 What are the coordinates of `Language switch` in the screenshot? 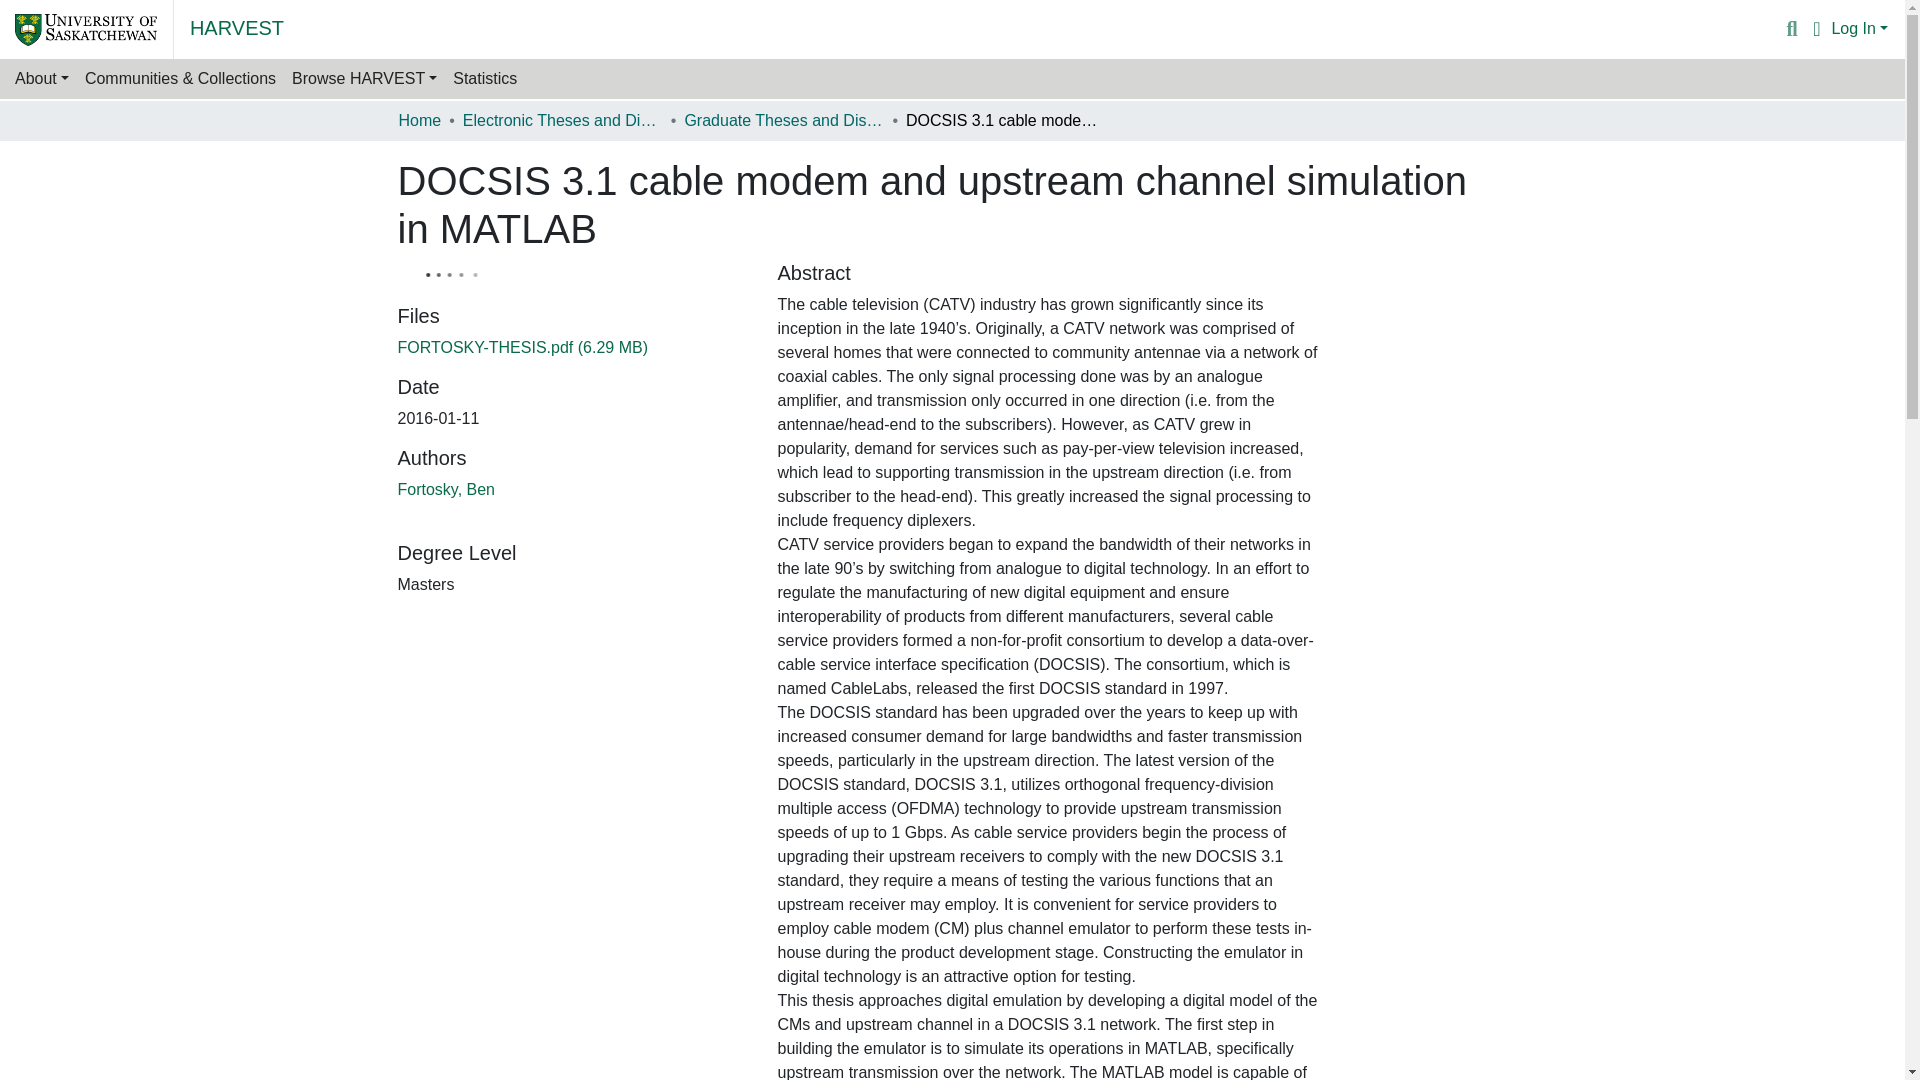 It's located at (1816, 29).